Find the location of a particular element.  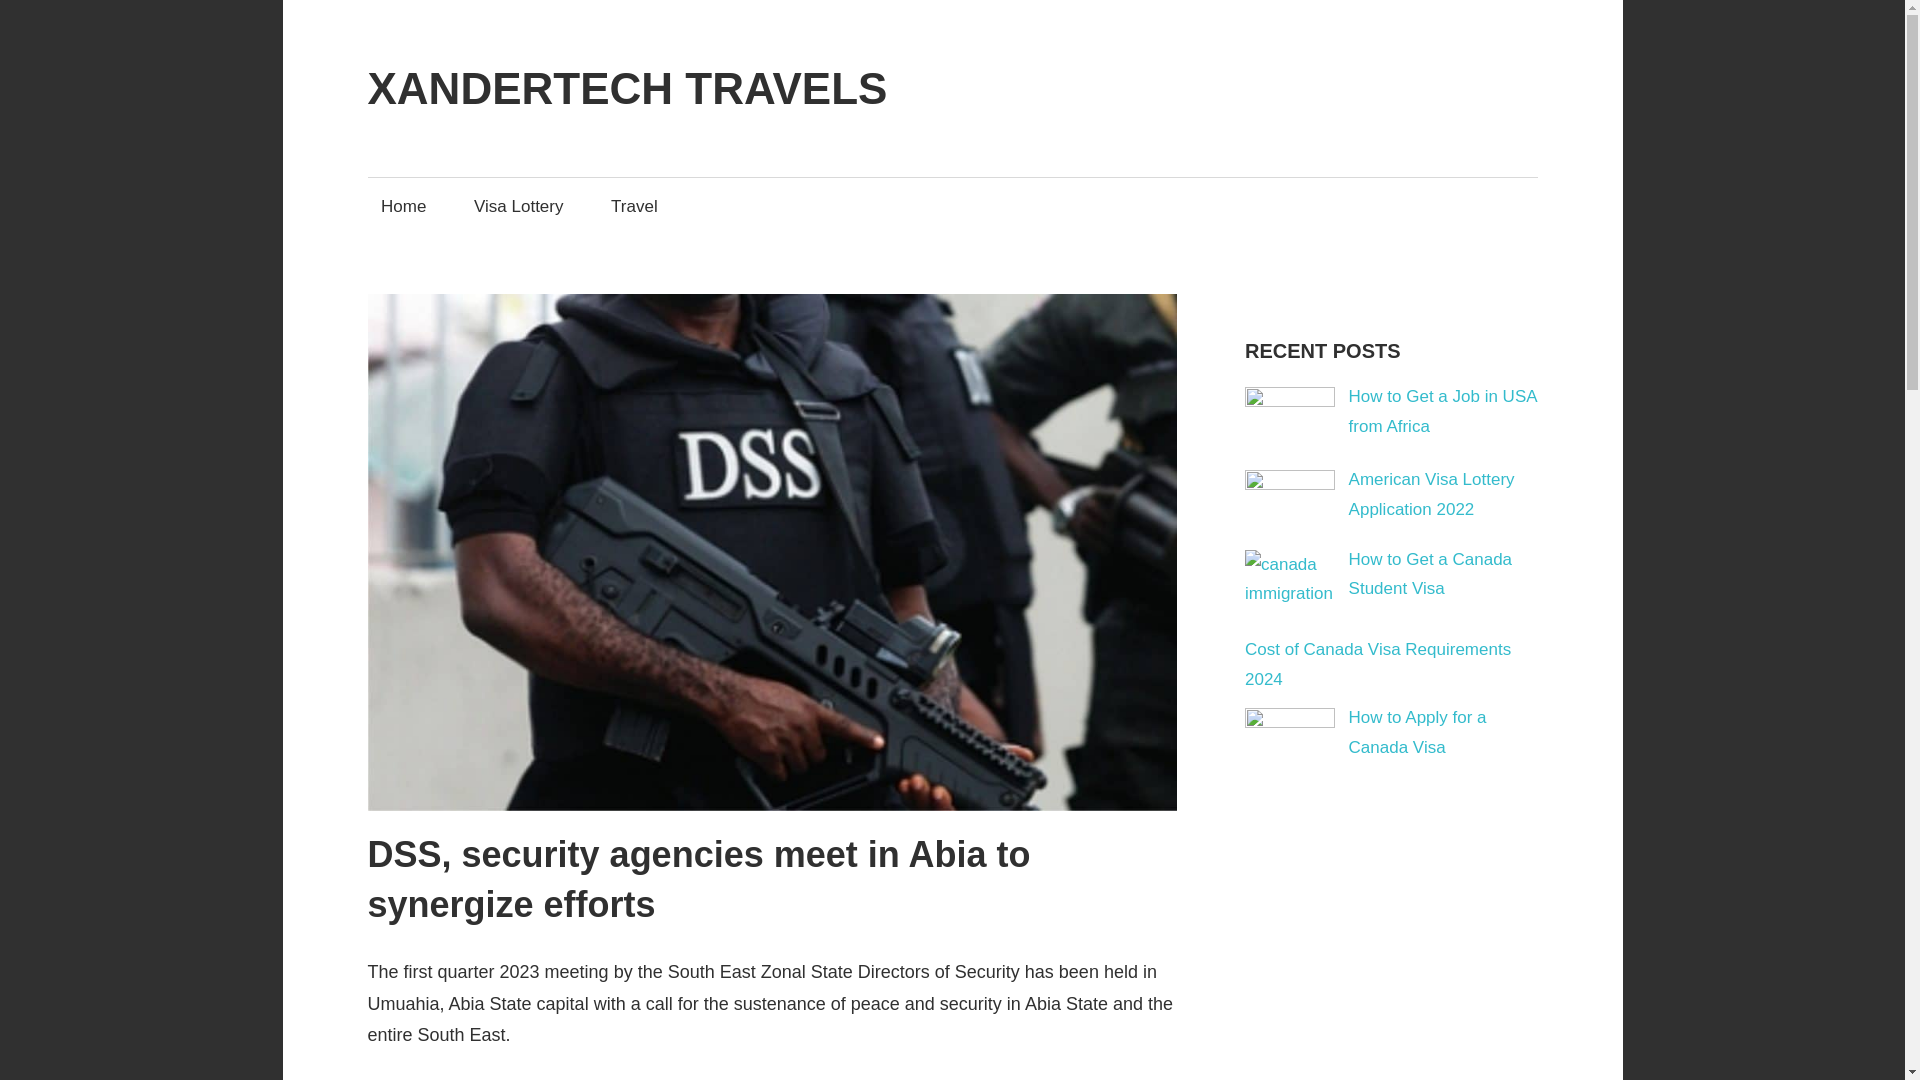

XANDERTECH TRAVELS is located at coordinates (628, 88).